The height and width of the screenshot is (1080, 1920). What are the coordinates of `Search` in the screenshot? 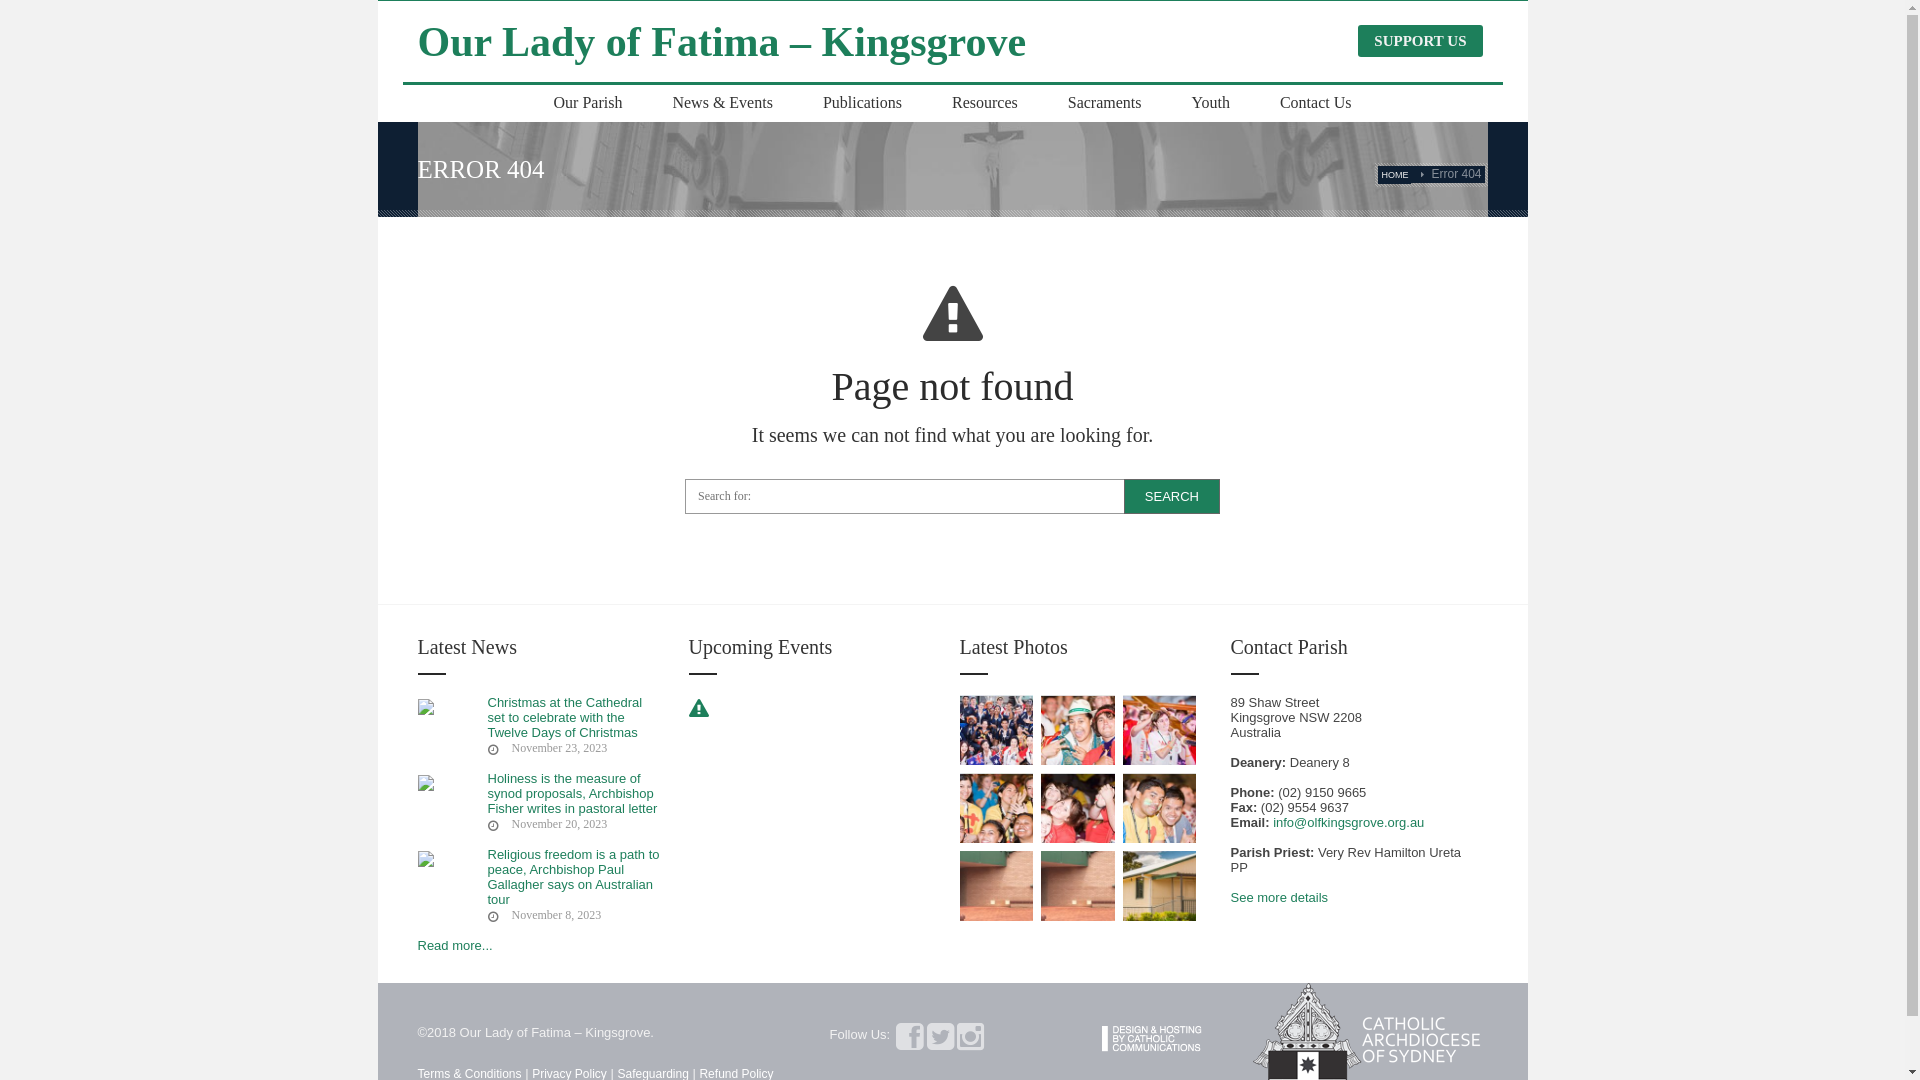 It's located at (1172, 496).